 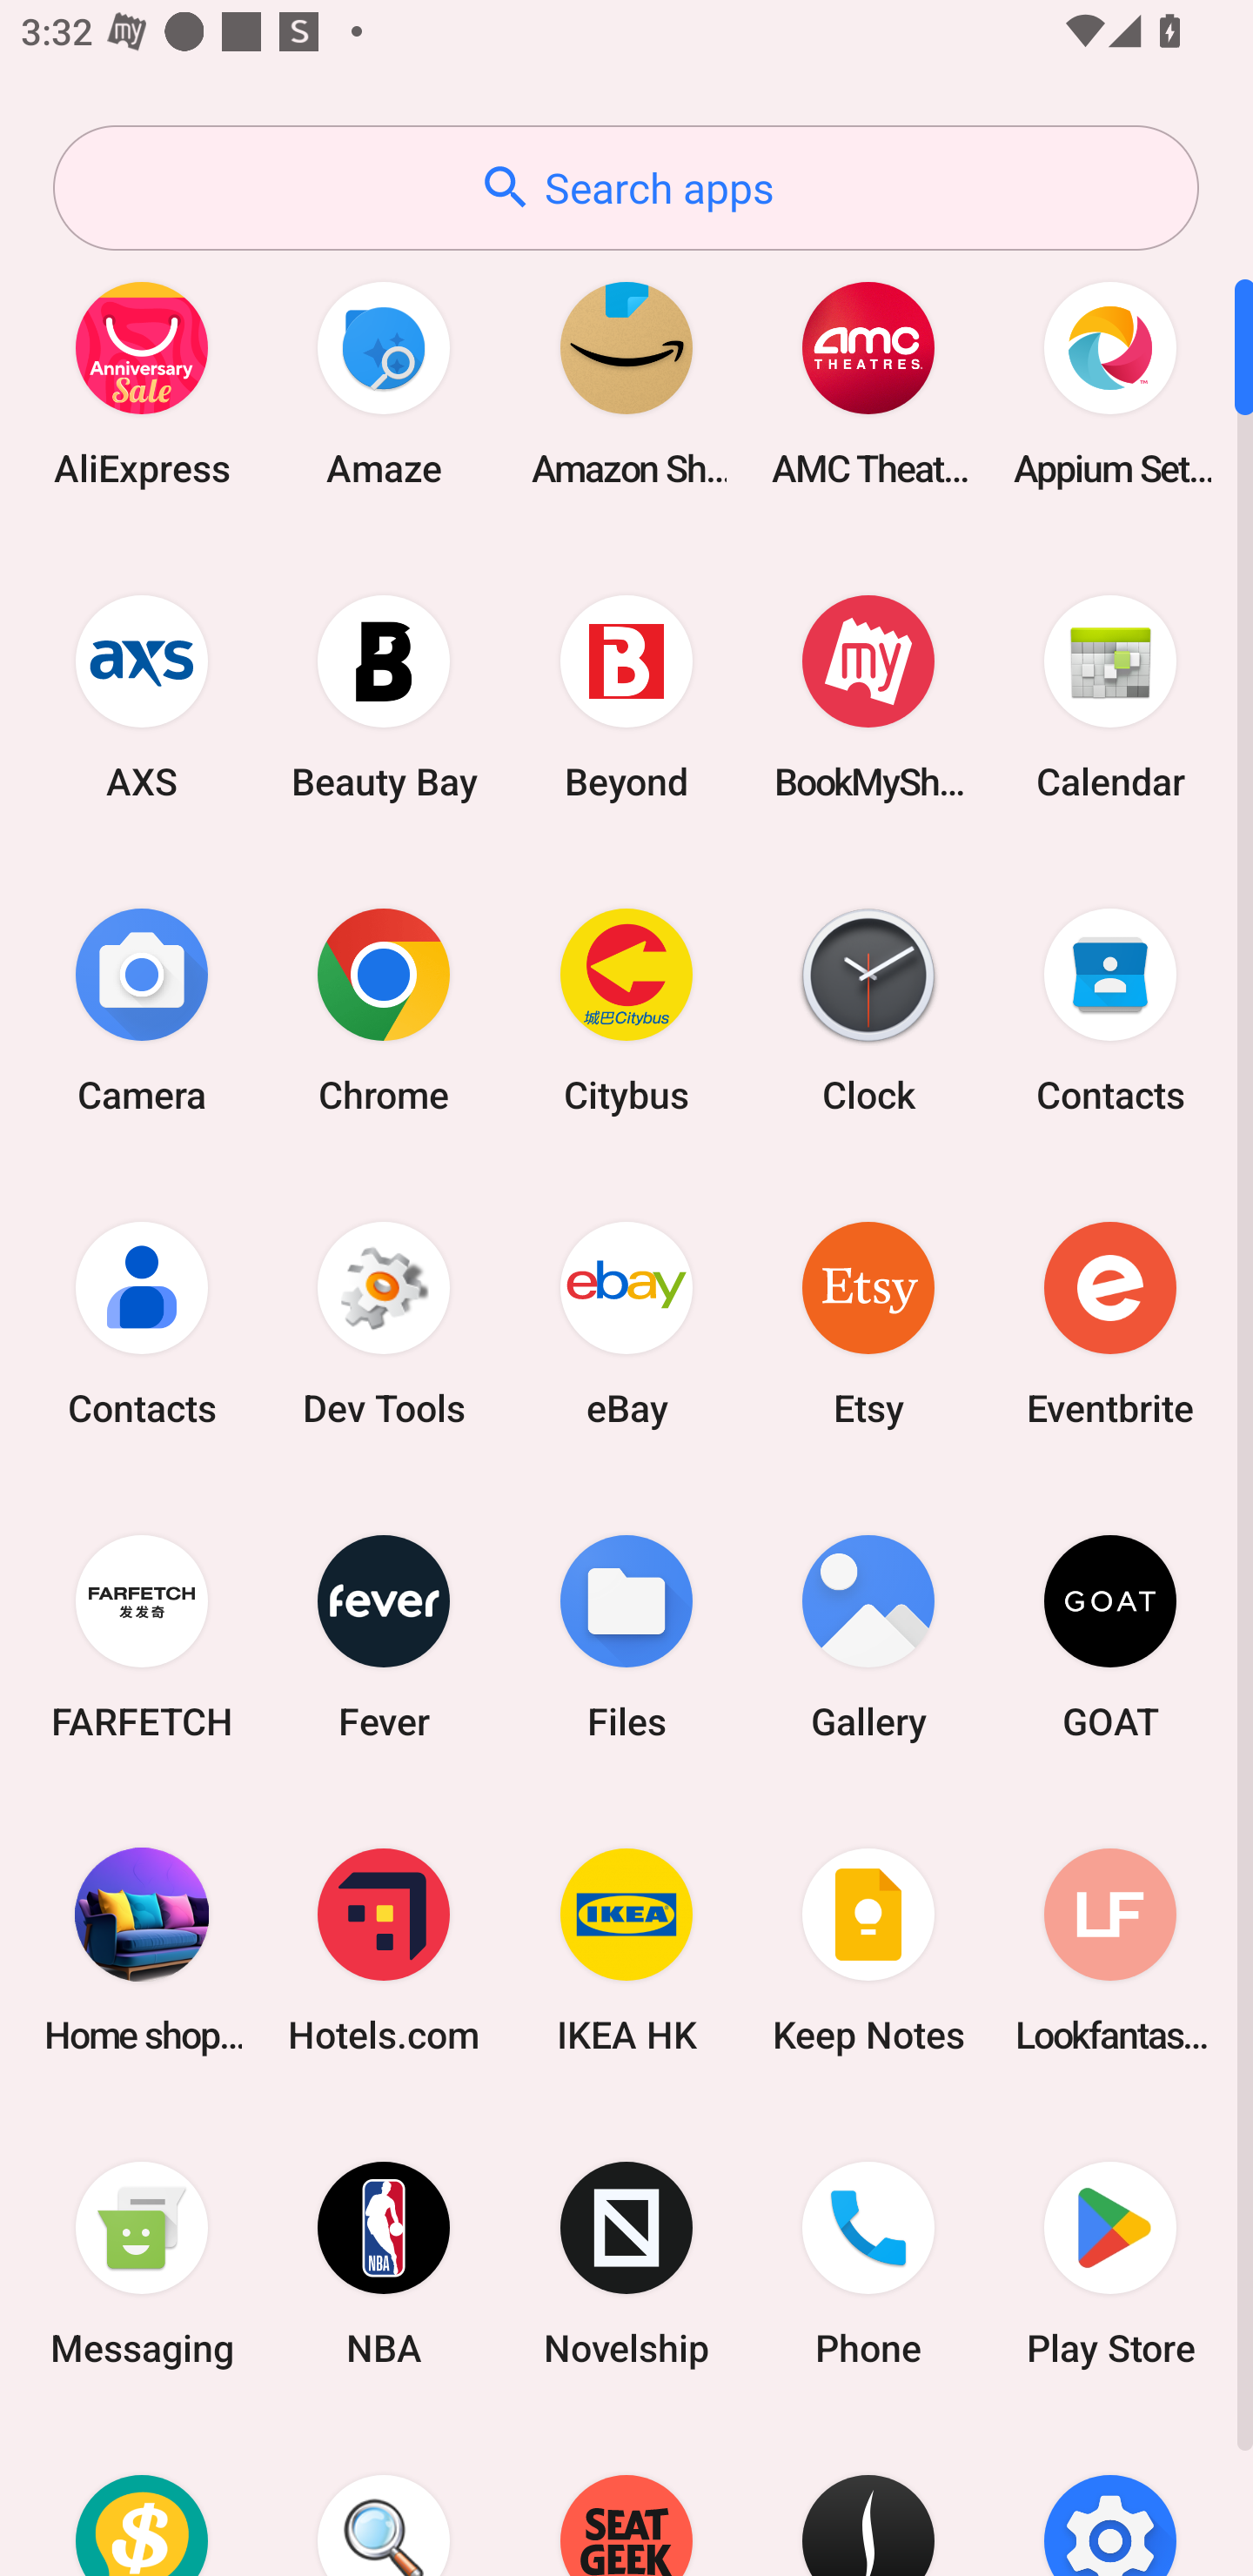 I want to click on Beauty Bay, so click(x=384, y=696).